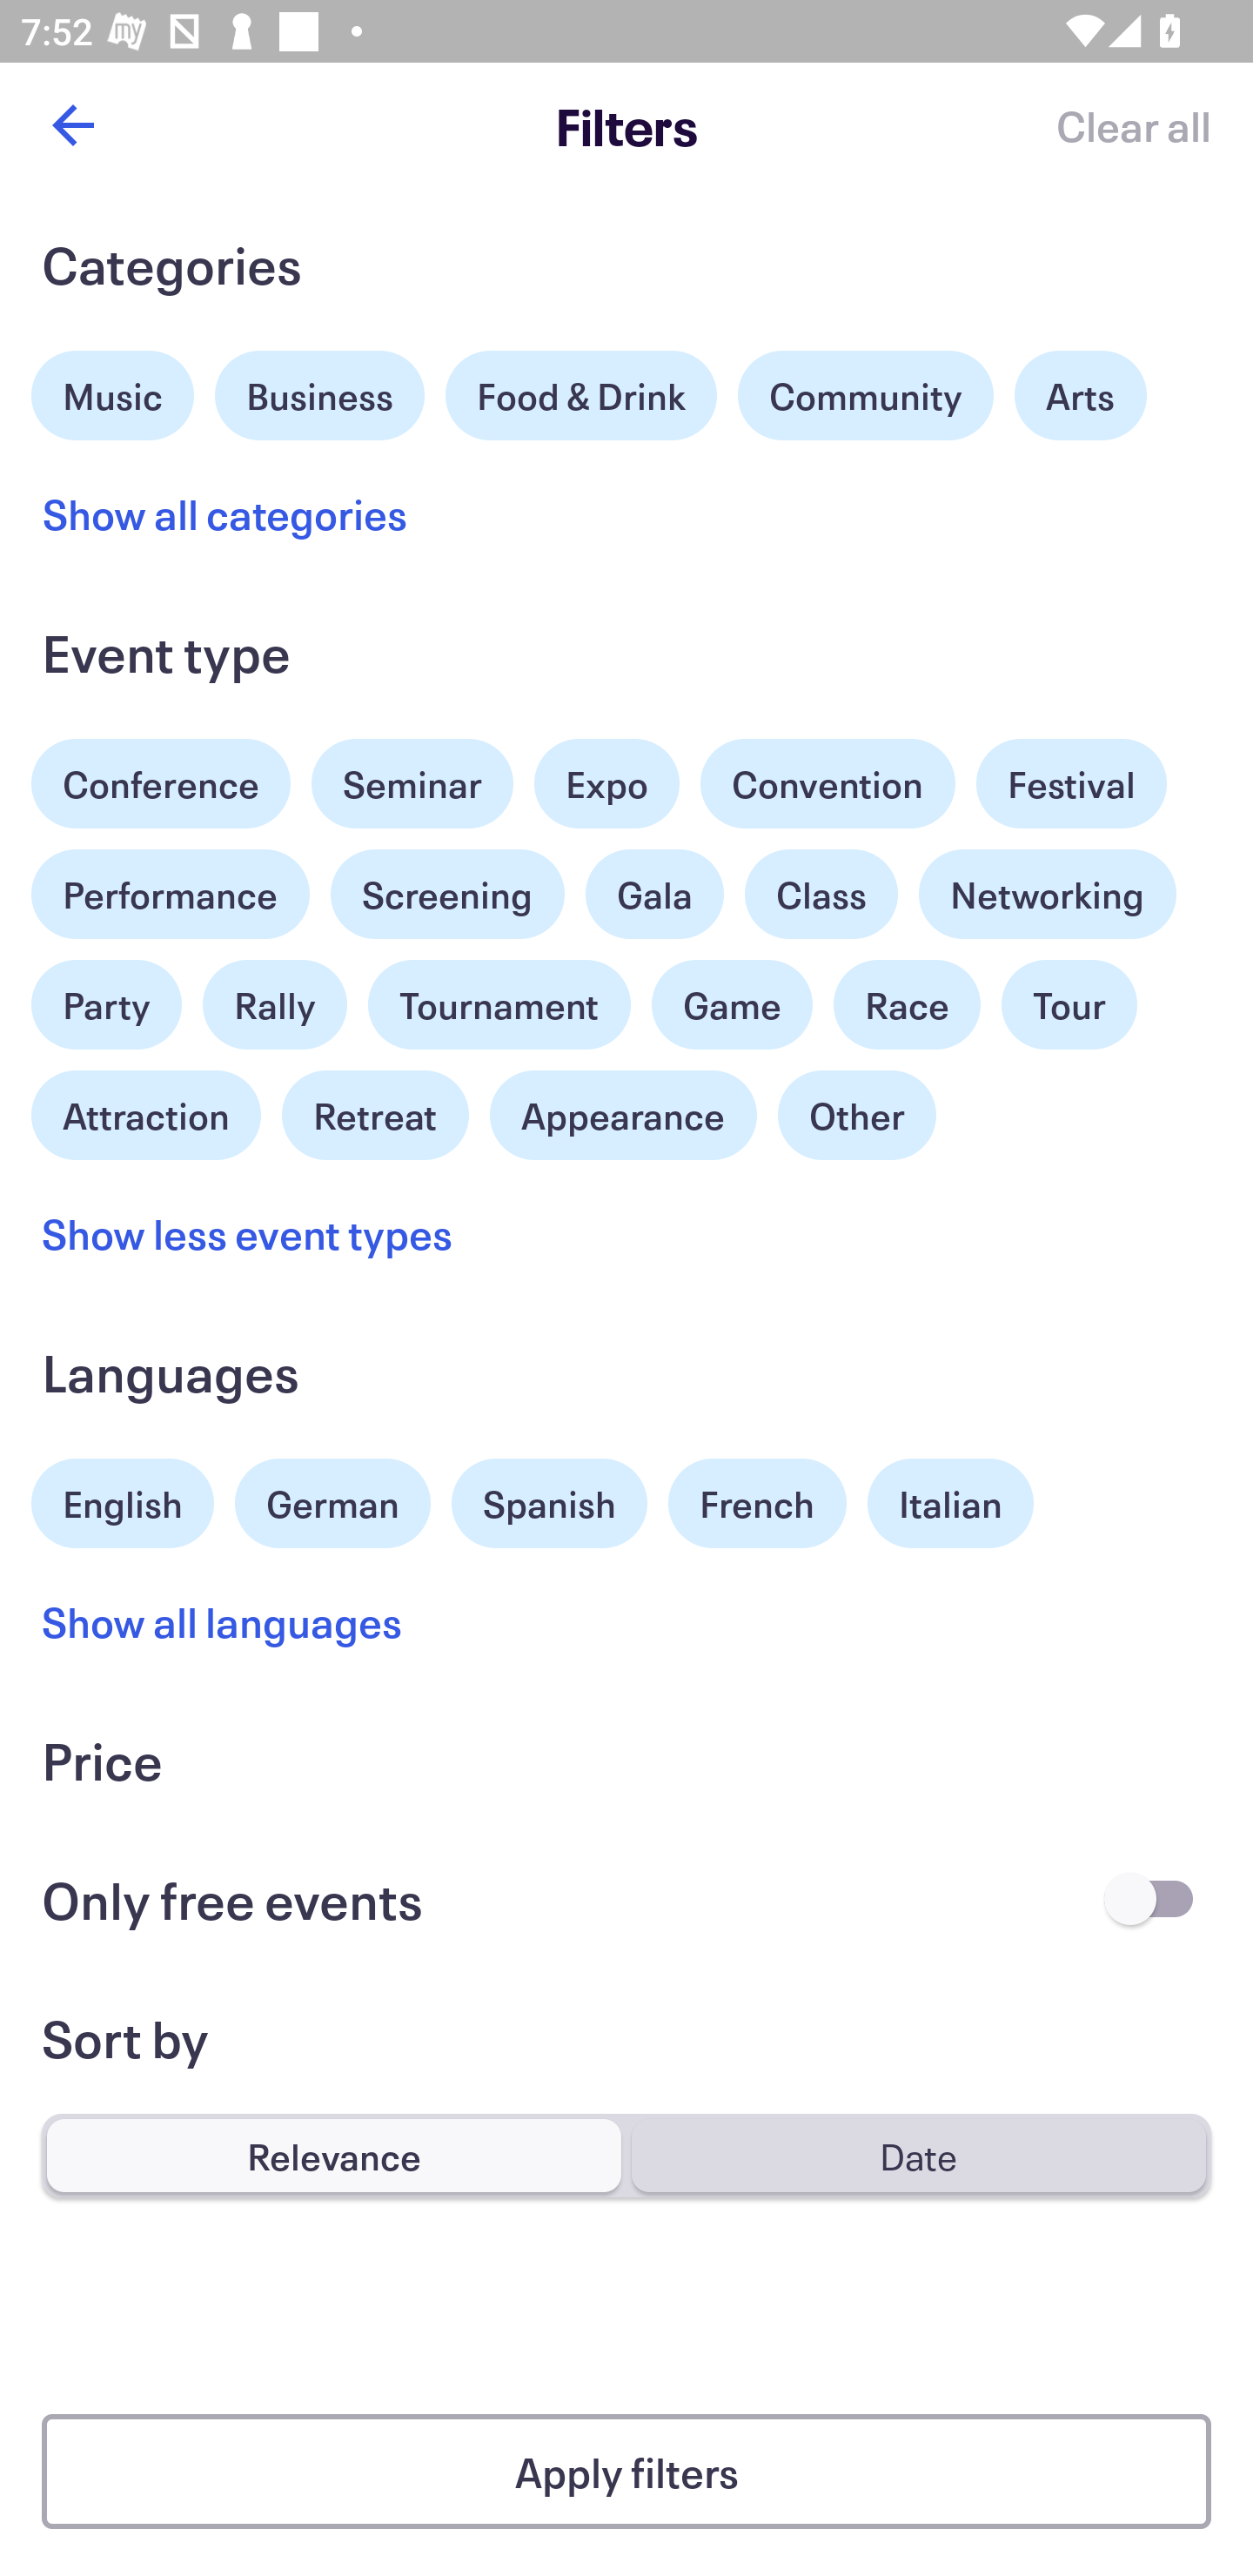 This screenshot has height=2576, width=1253. I want to click on English, so click(123, 1499).